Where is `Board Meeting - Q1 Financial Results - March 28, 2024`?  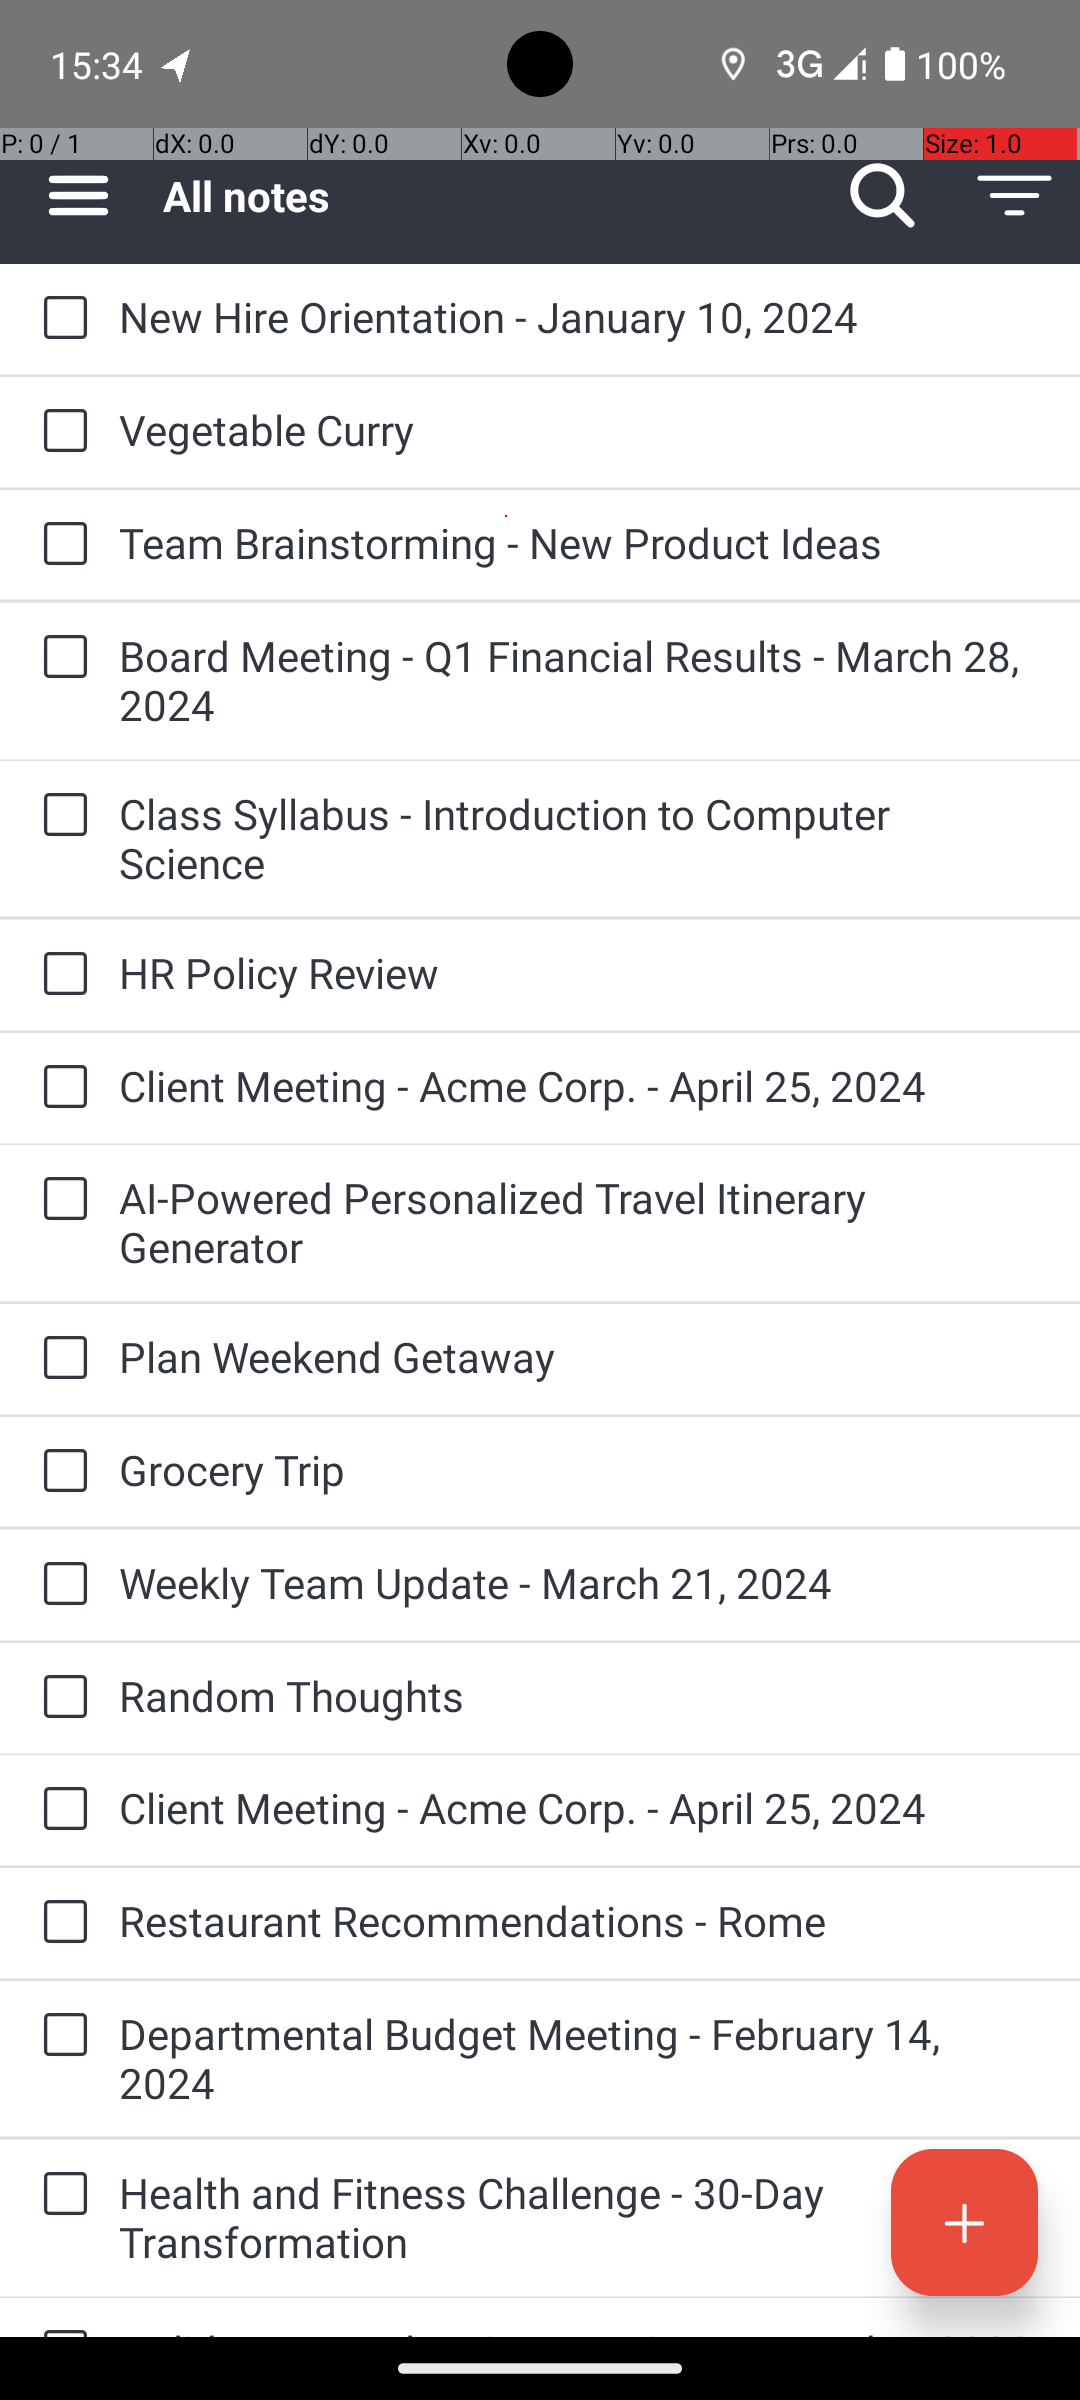
Board Meeting - Q1 Financial Results - March 28, 2024 is located at coordinates (580, 680).